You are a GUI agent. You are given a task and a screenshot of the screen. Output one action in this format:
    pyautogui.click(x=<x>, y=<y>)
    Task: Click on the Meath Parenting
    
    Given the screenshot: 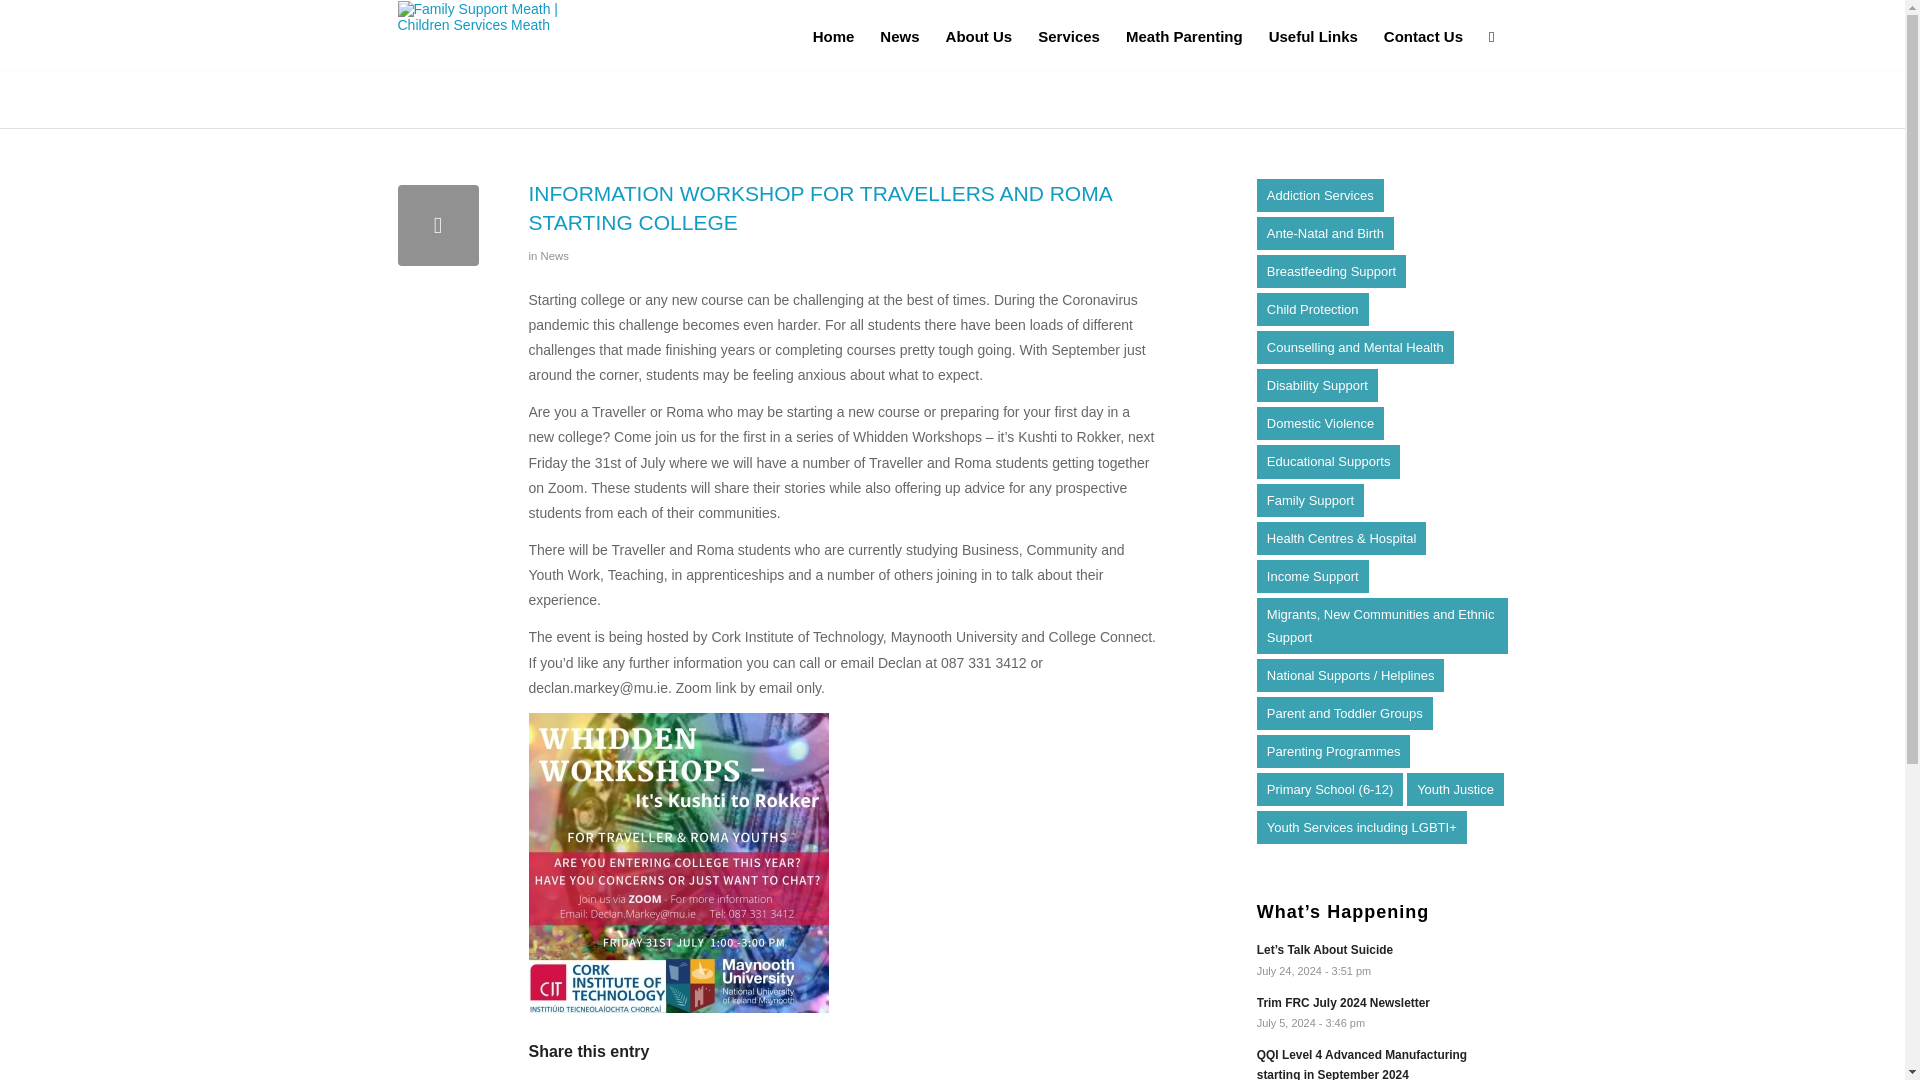 What is the action you would take?
    pyautogui.click(x=1184, y=36)
    